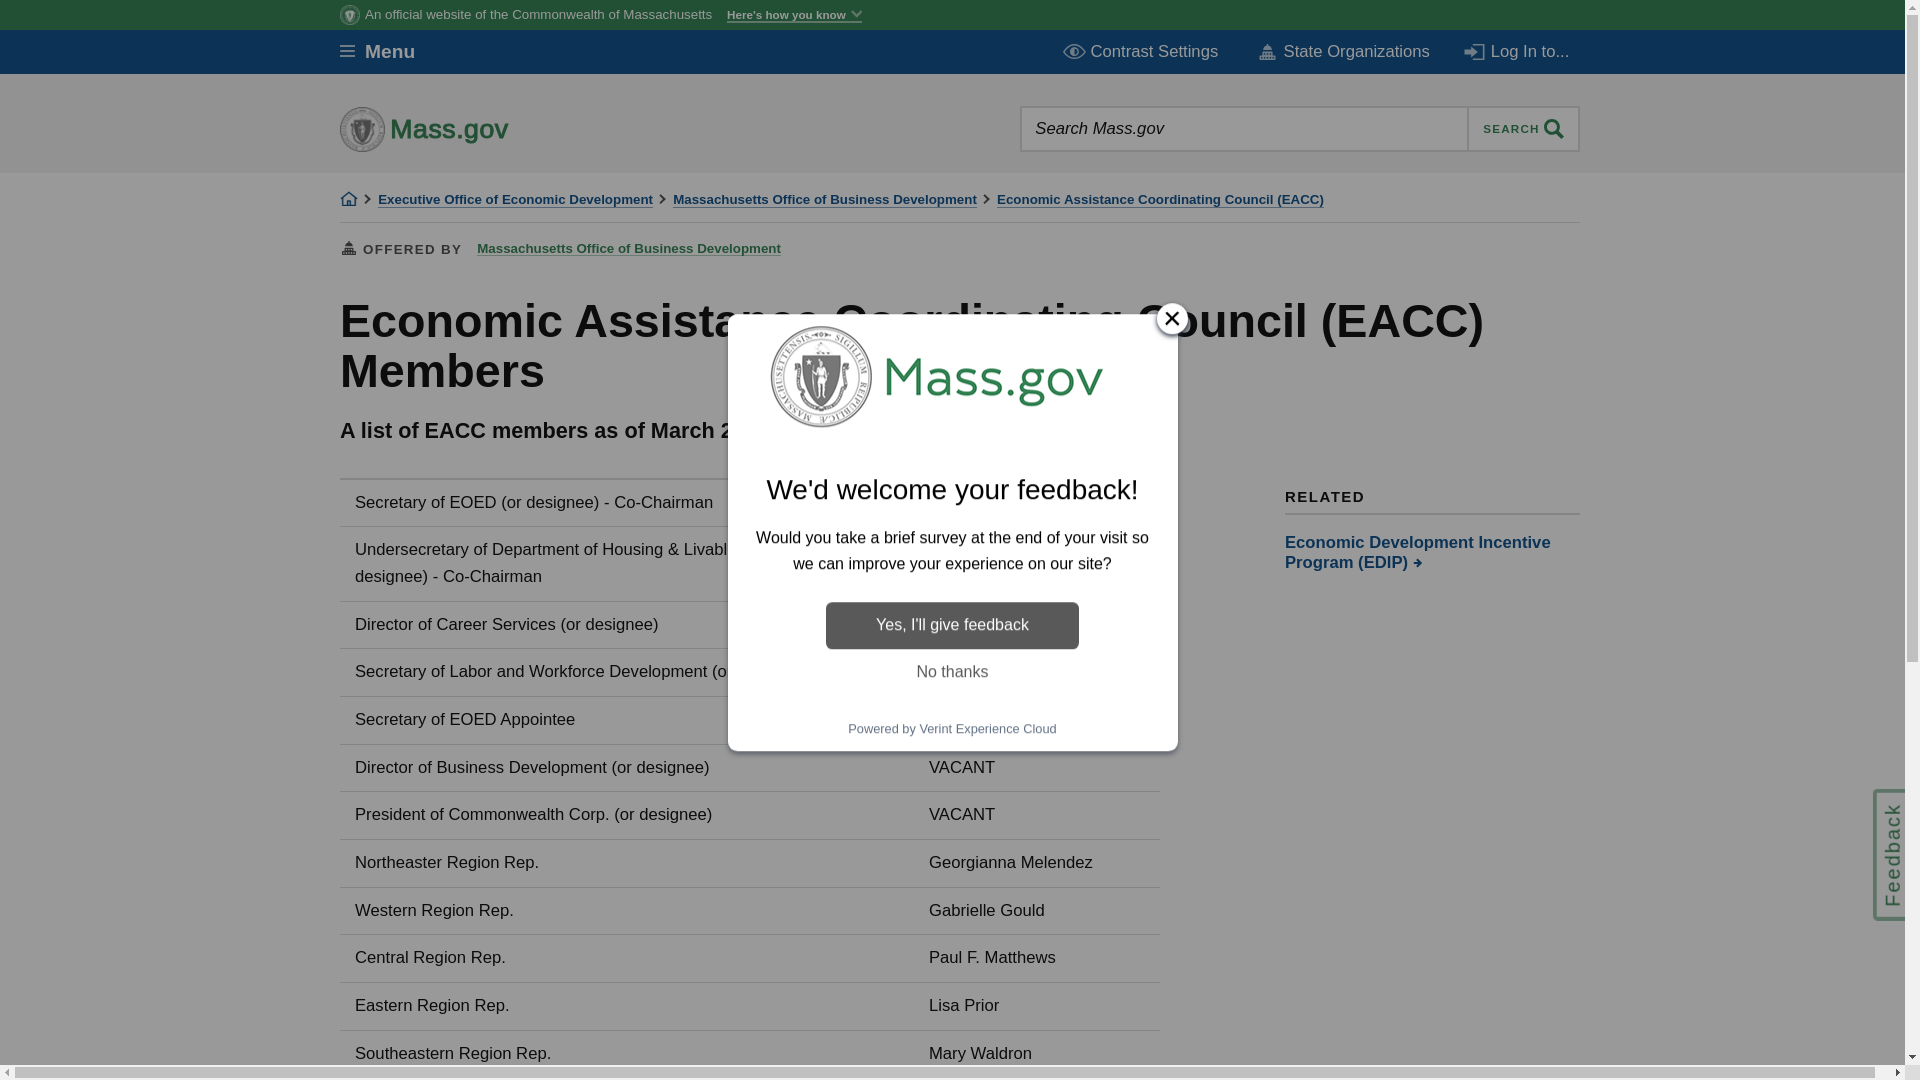  I want to click on Mass.gov home page, so click(487, 128).